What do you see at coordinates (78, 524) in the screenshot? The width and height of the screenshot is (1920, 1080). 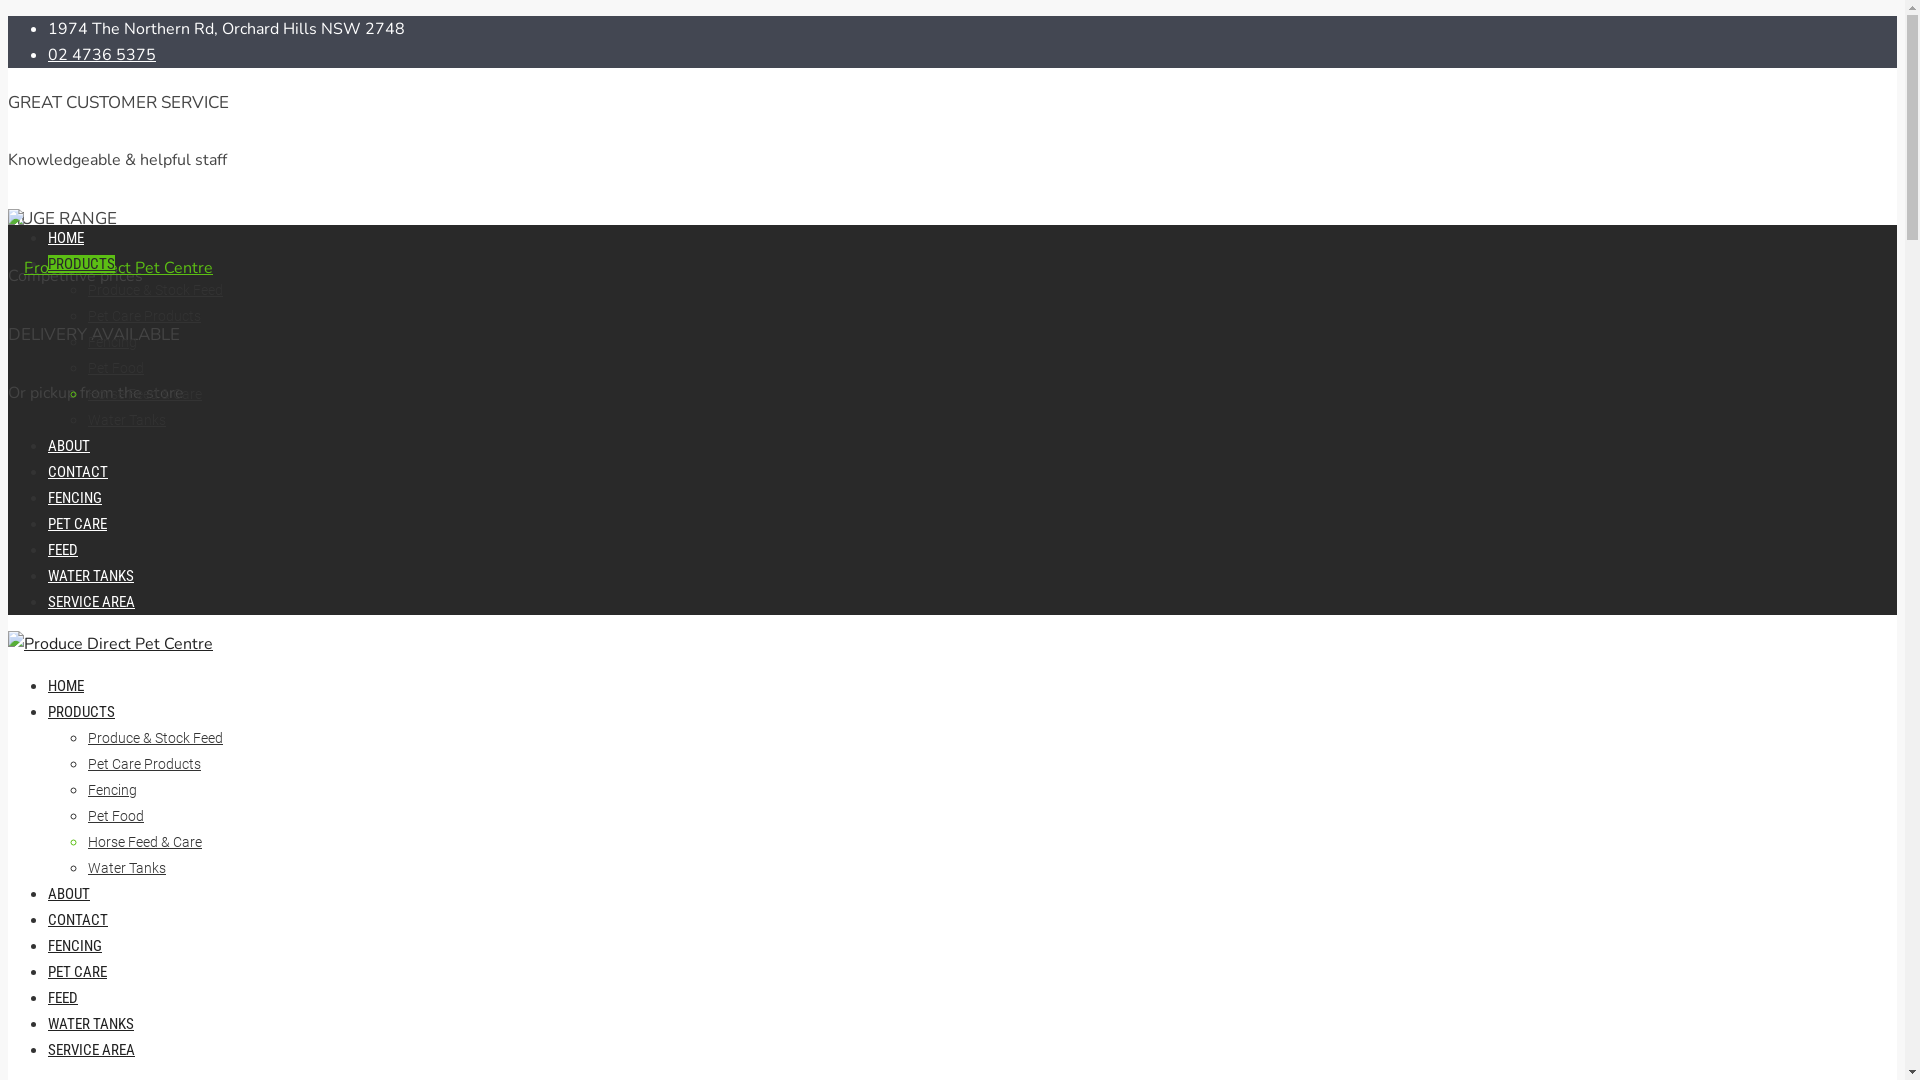 I see `PET CARE` at bounding box center [78, 524].